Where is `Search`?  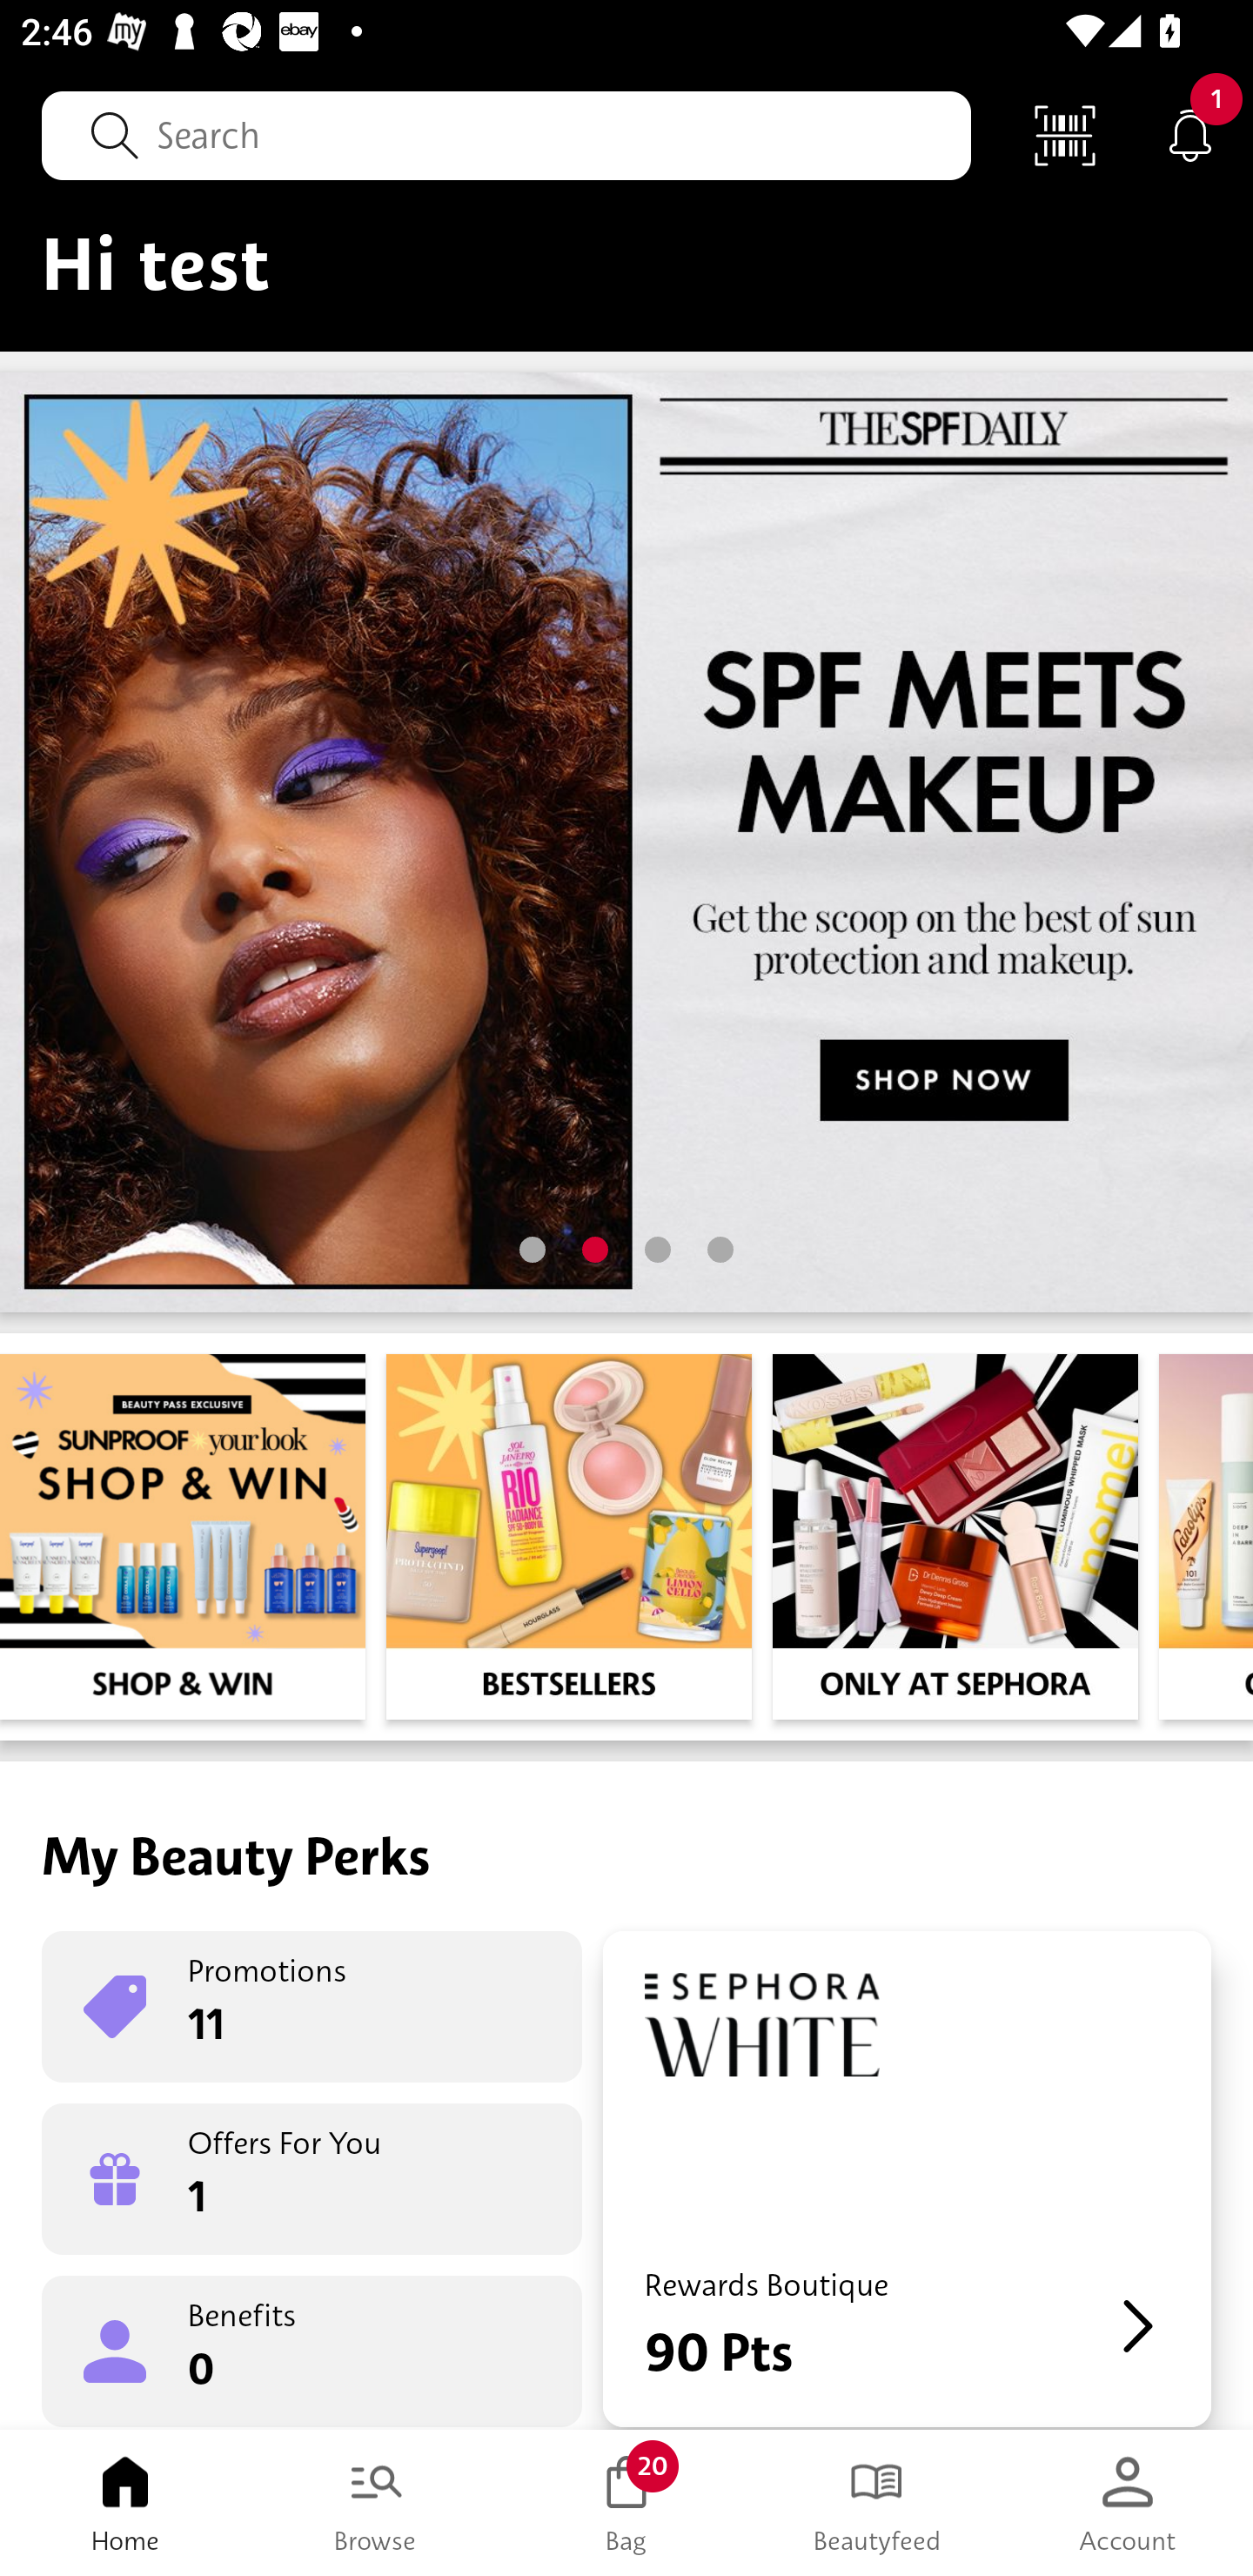
Search is located at coordinates (506, 135).